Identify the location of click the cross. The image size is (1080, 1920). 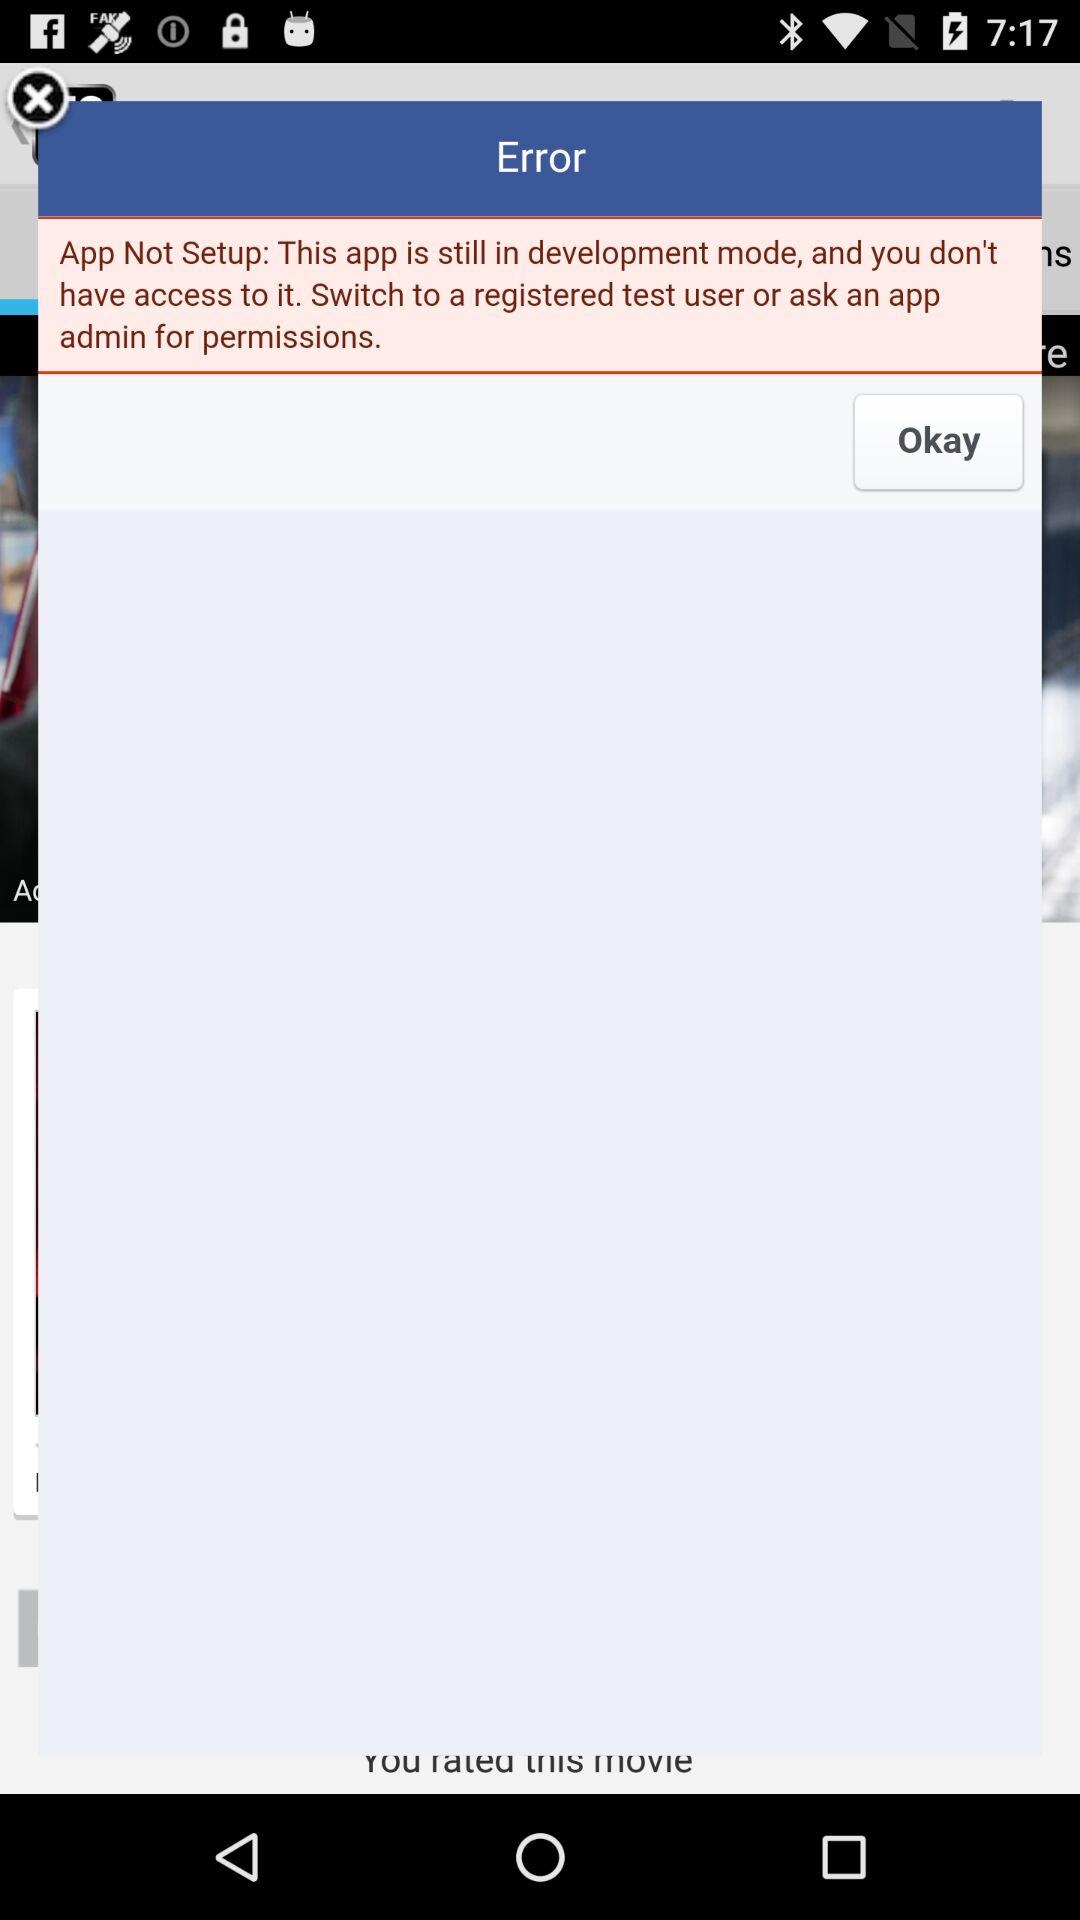
(38, 101).